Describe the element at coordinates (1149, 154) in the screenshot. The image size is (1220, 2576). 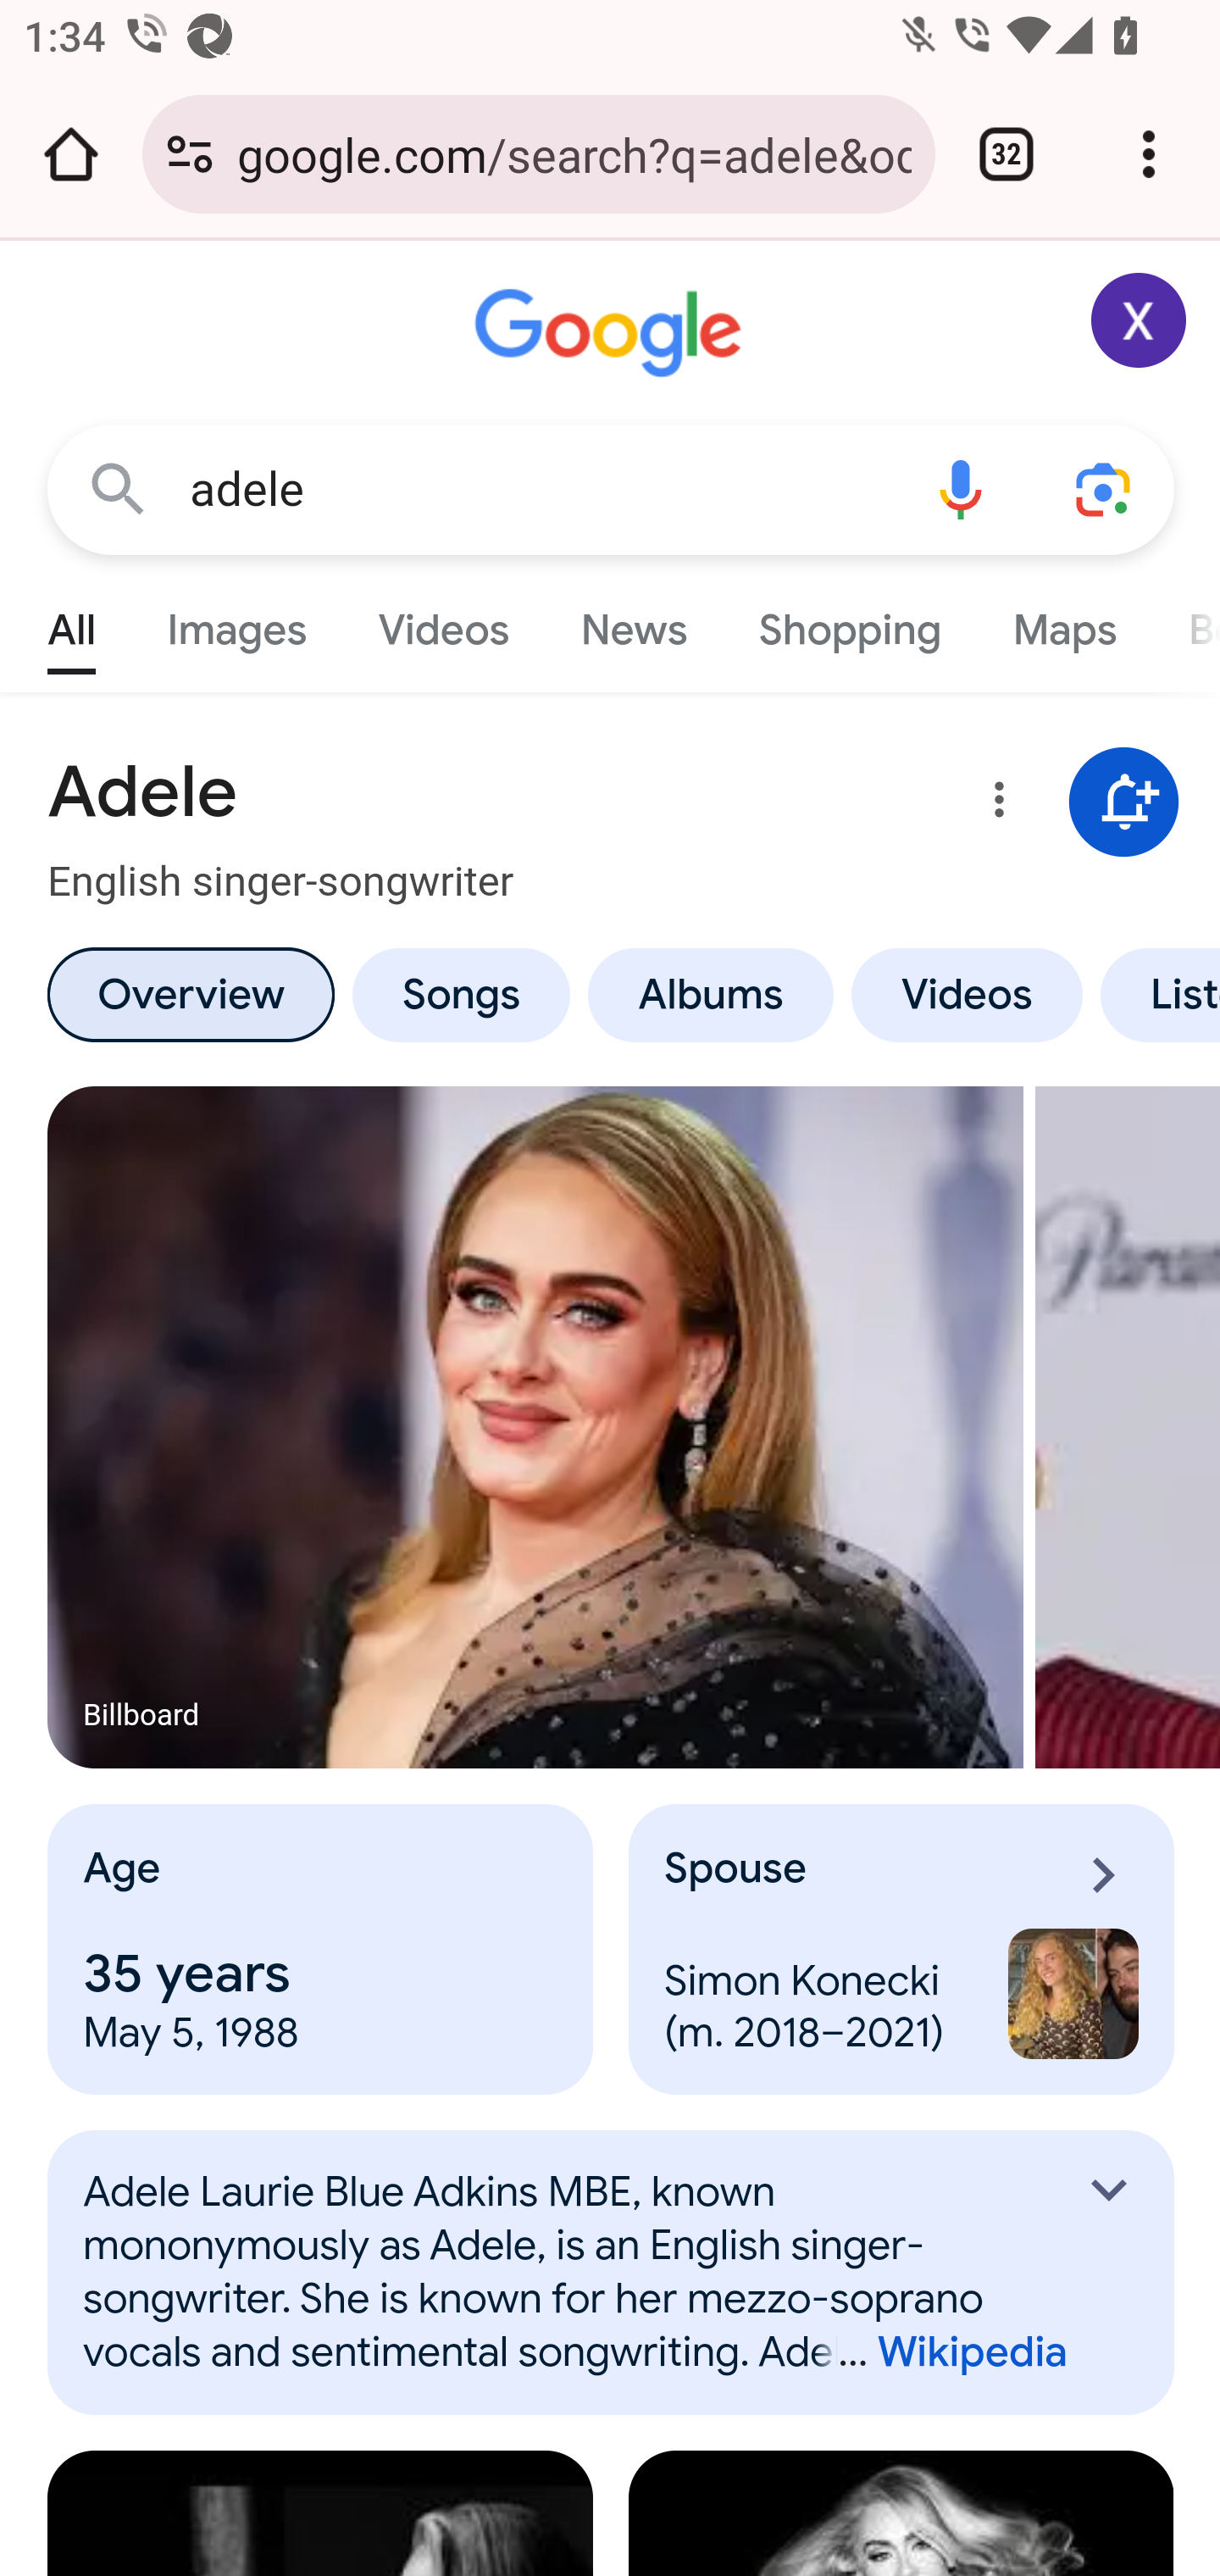
I see `Customize and control Google Chrome` at that location.